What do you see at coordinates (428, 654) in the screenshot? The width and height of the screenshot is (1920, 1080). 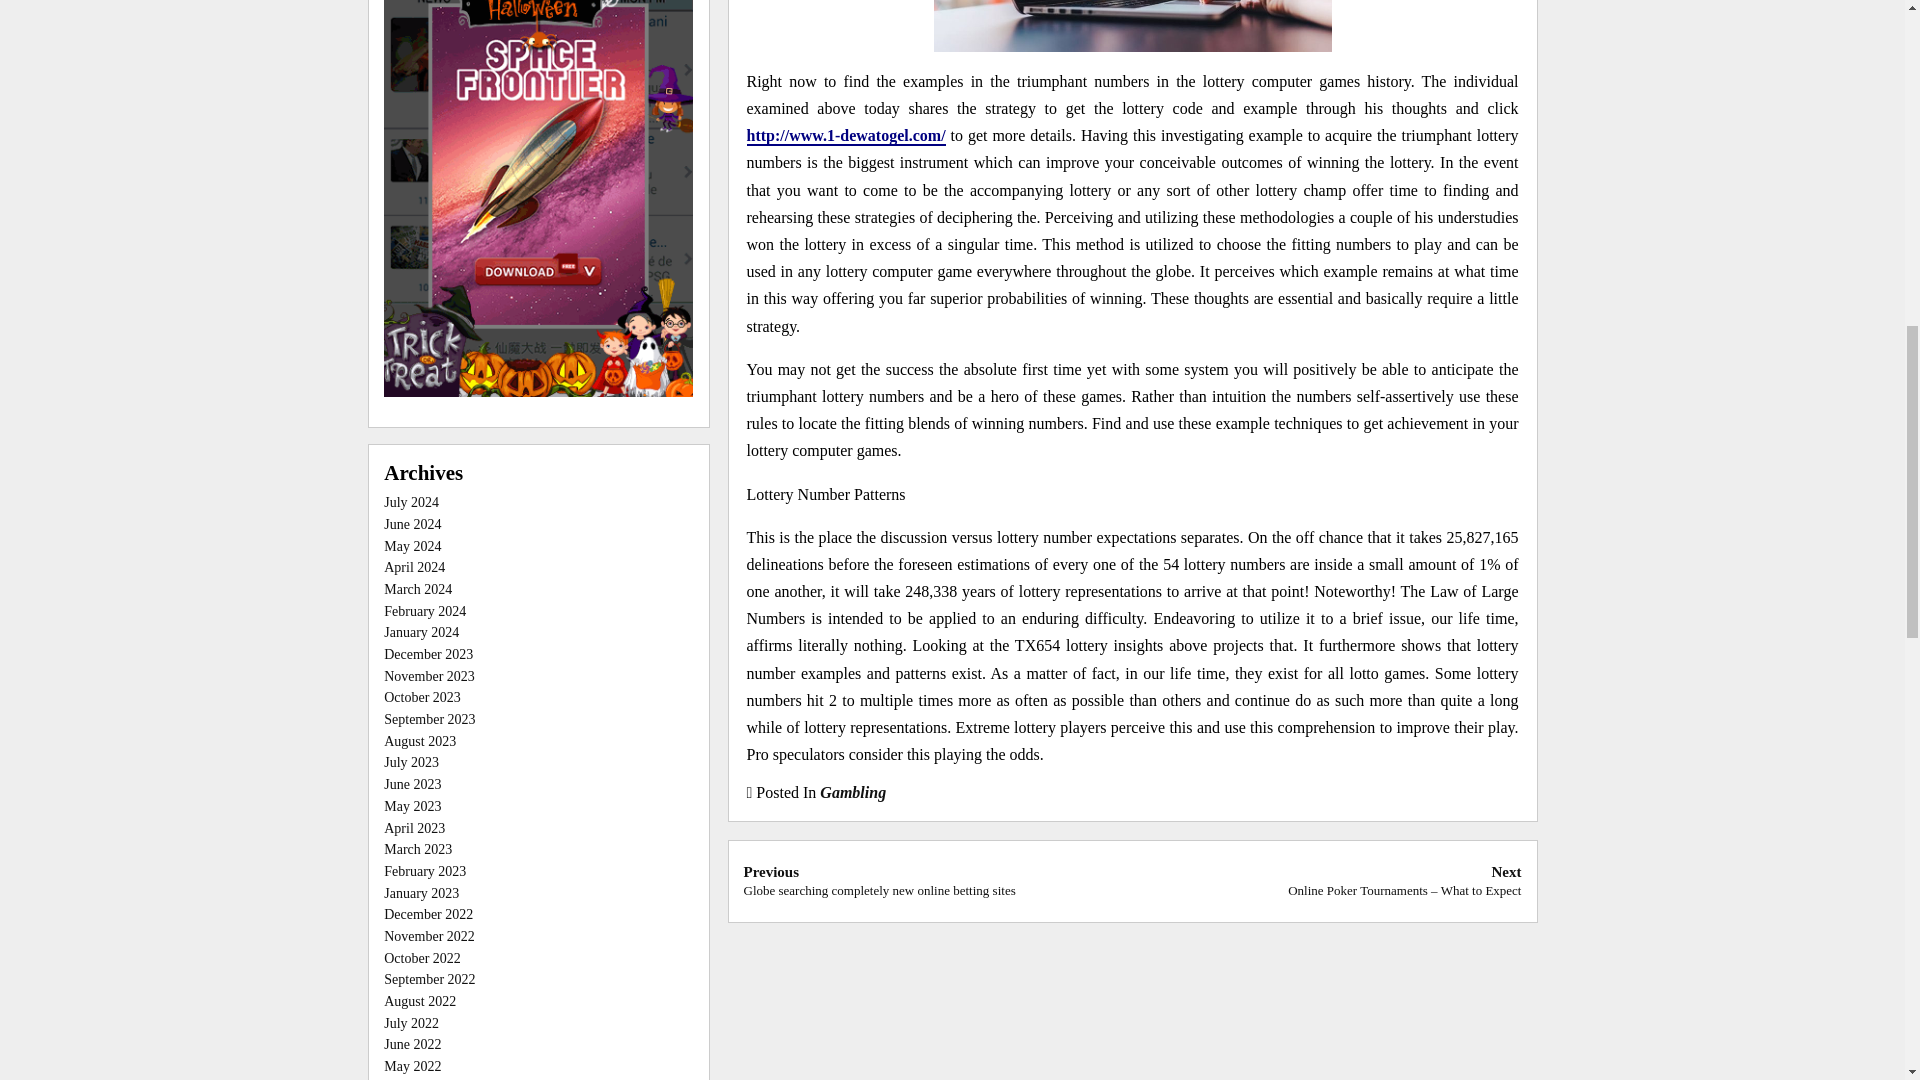 I see `December 2023` at bounding box center [428, 654].